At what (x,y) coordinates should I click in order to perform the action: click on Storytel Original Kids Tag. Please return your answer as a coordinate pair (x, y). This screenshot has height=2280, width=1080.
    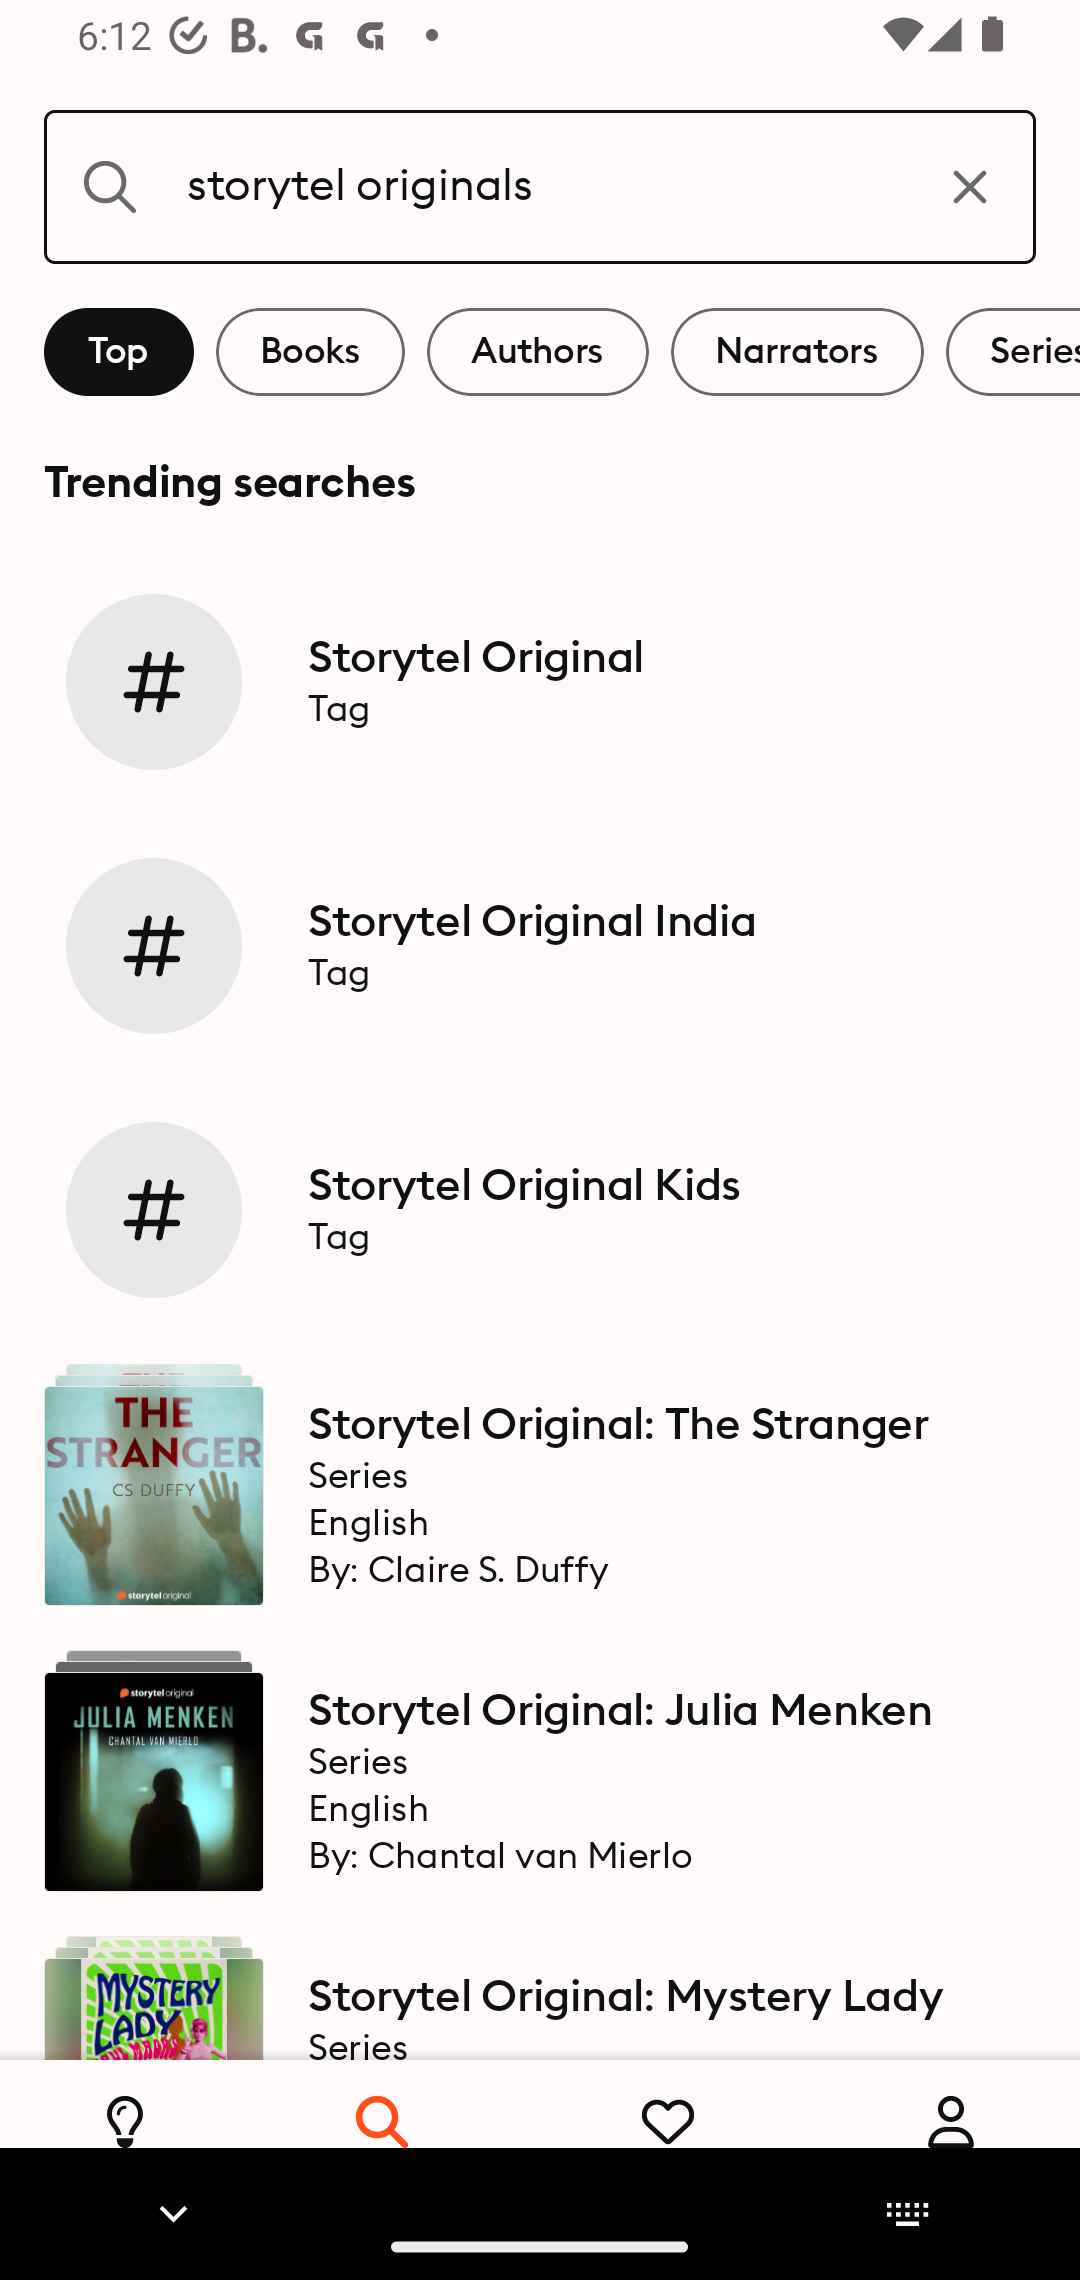
    Looking at the image, I should click on (540, 1210).